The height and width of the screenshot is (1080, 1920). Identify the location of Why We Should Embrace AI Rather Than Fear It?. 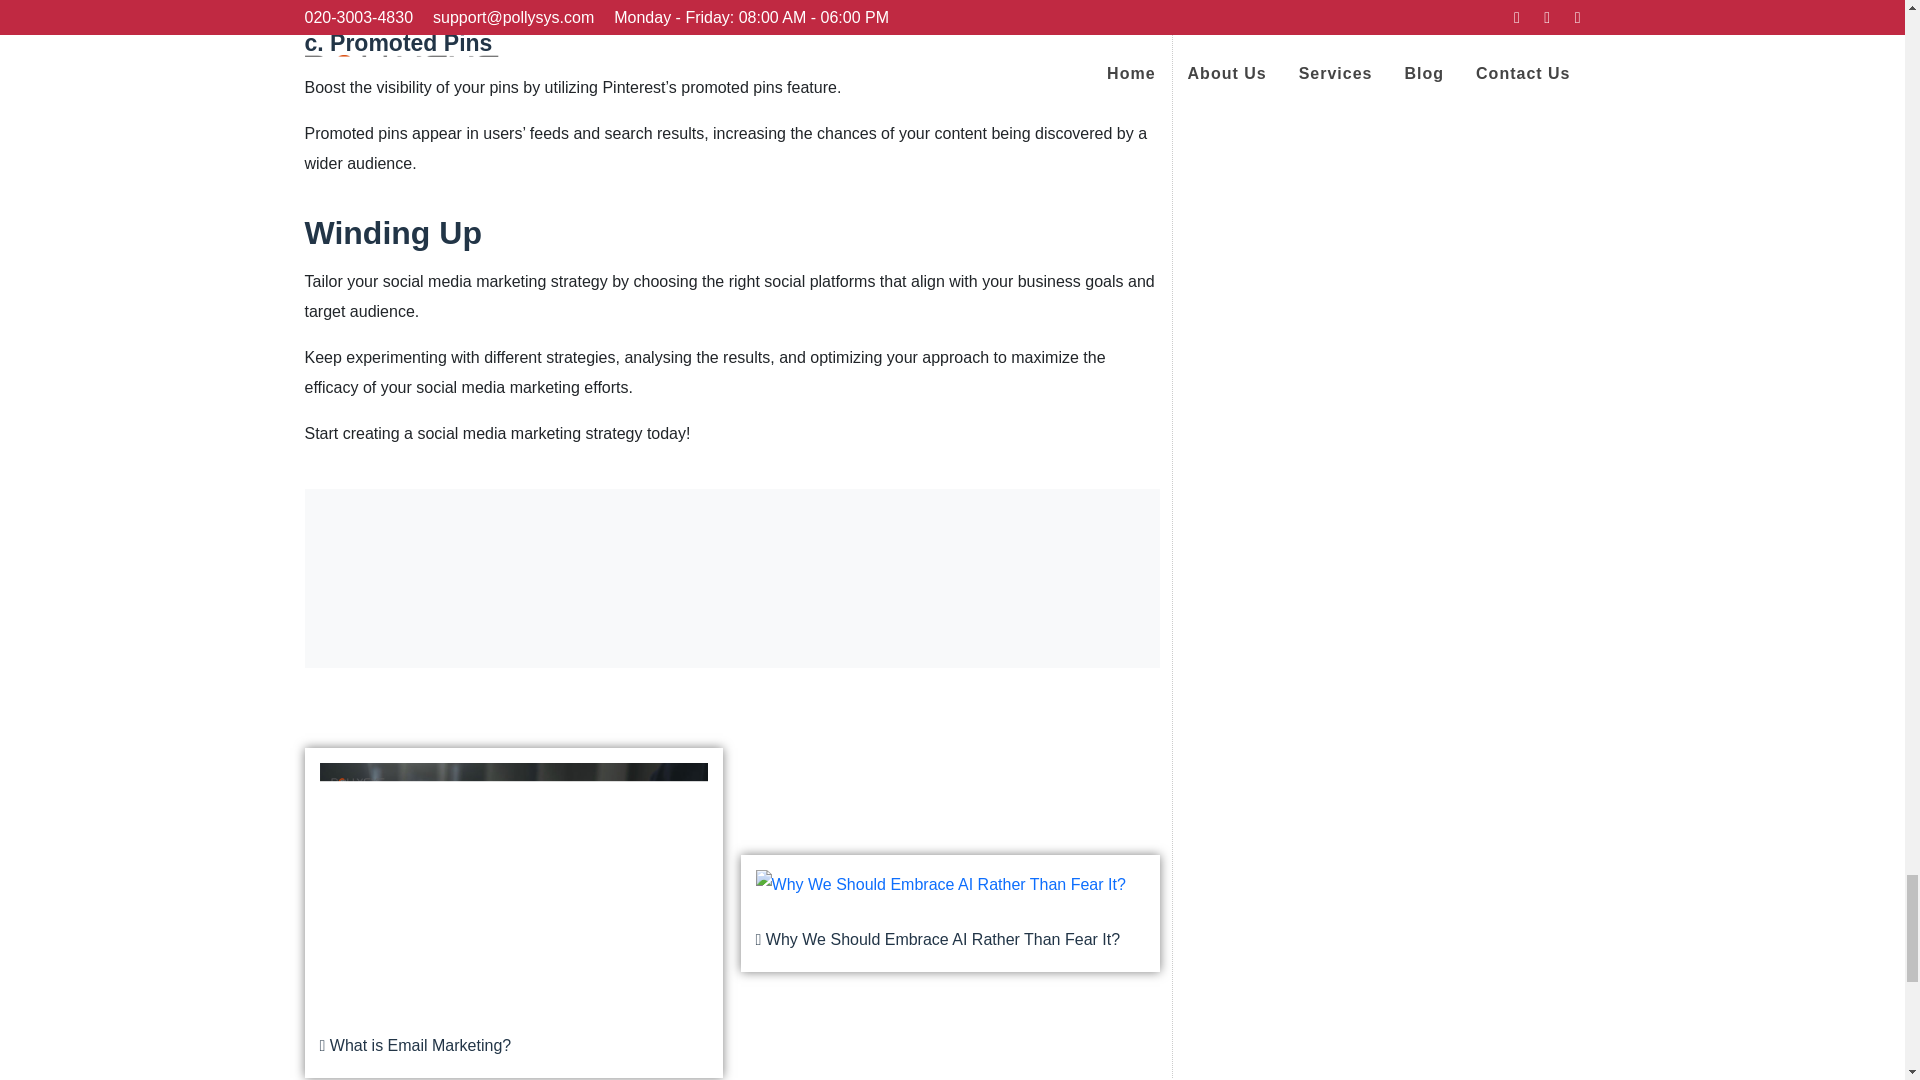
(940, 913).